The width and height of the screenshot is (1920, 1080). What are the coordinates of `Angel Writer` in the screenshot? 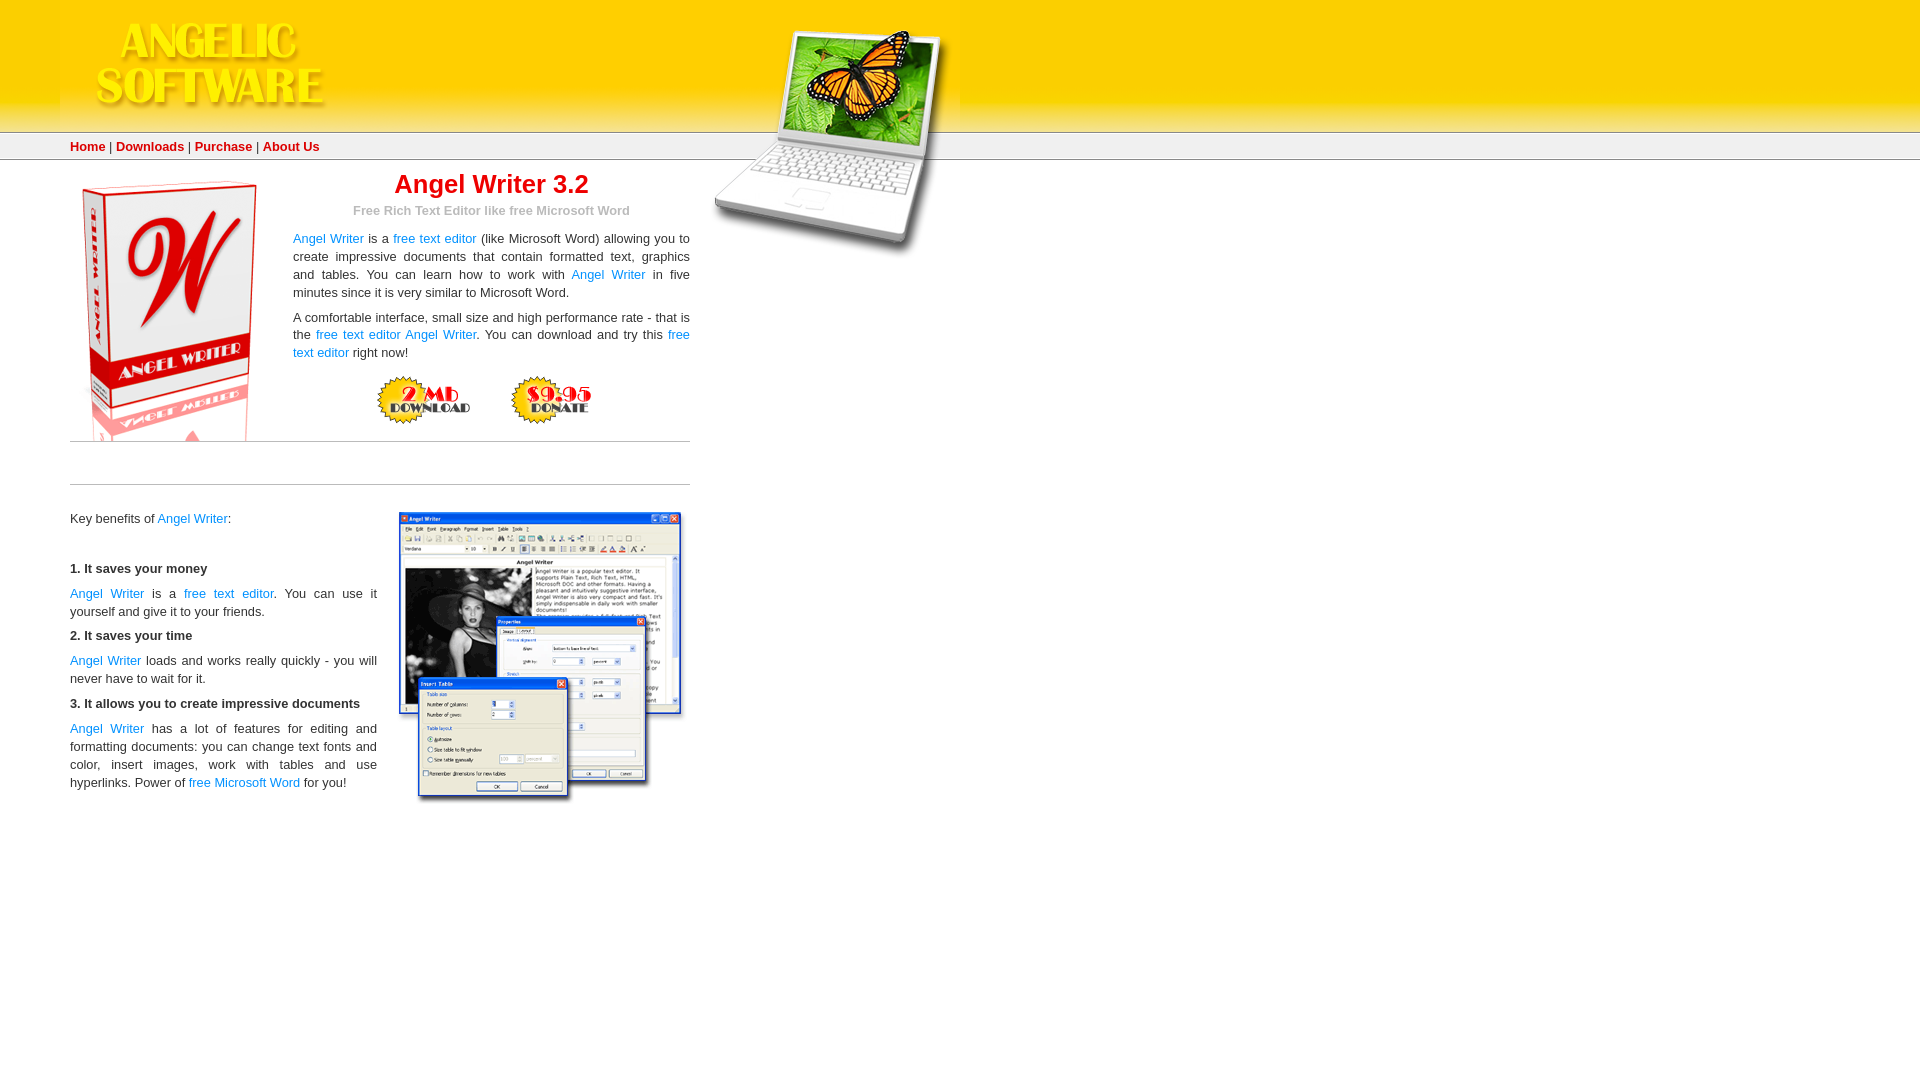 It's located at (608, 274).